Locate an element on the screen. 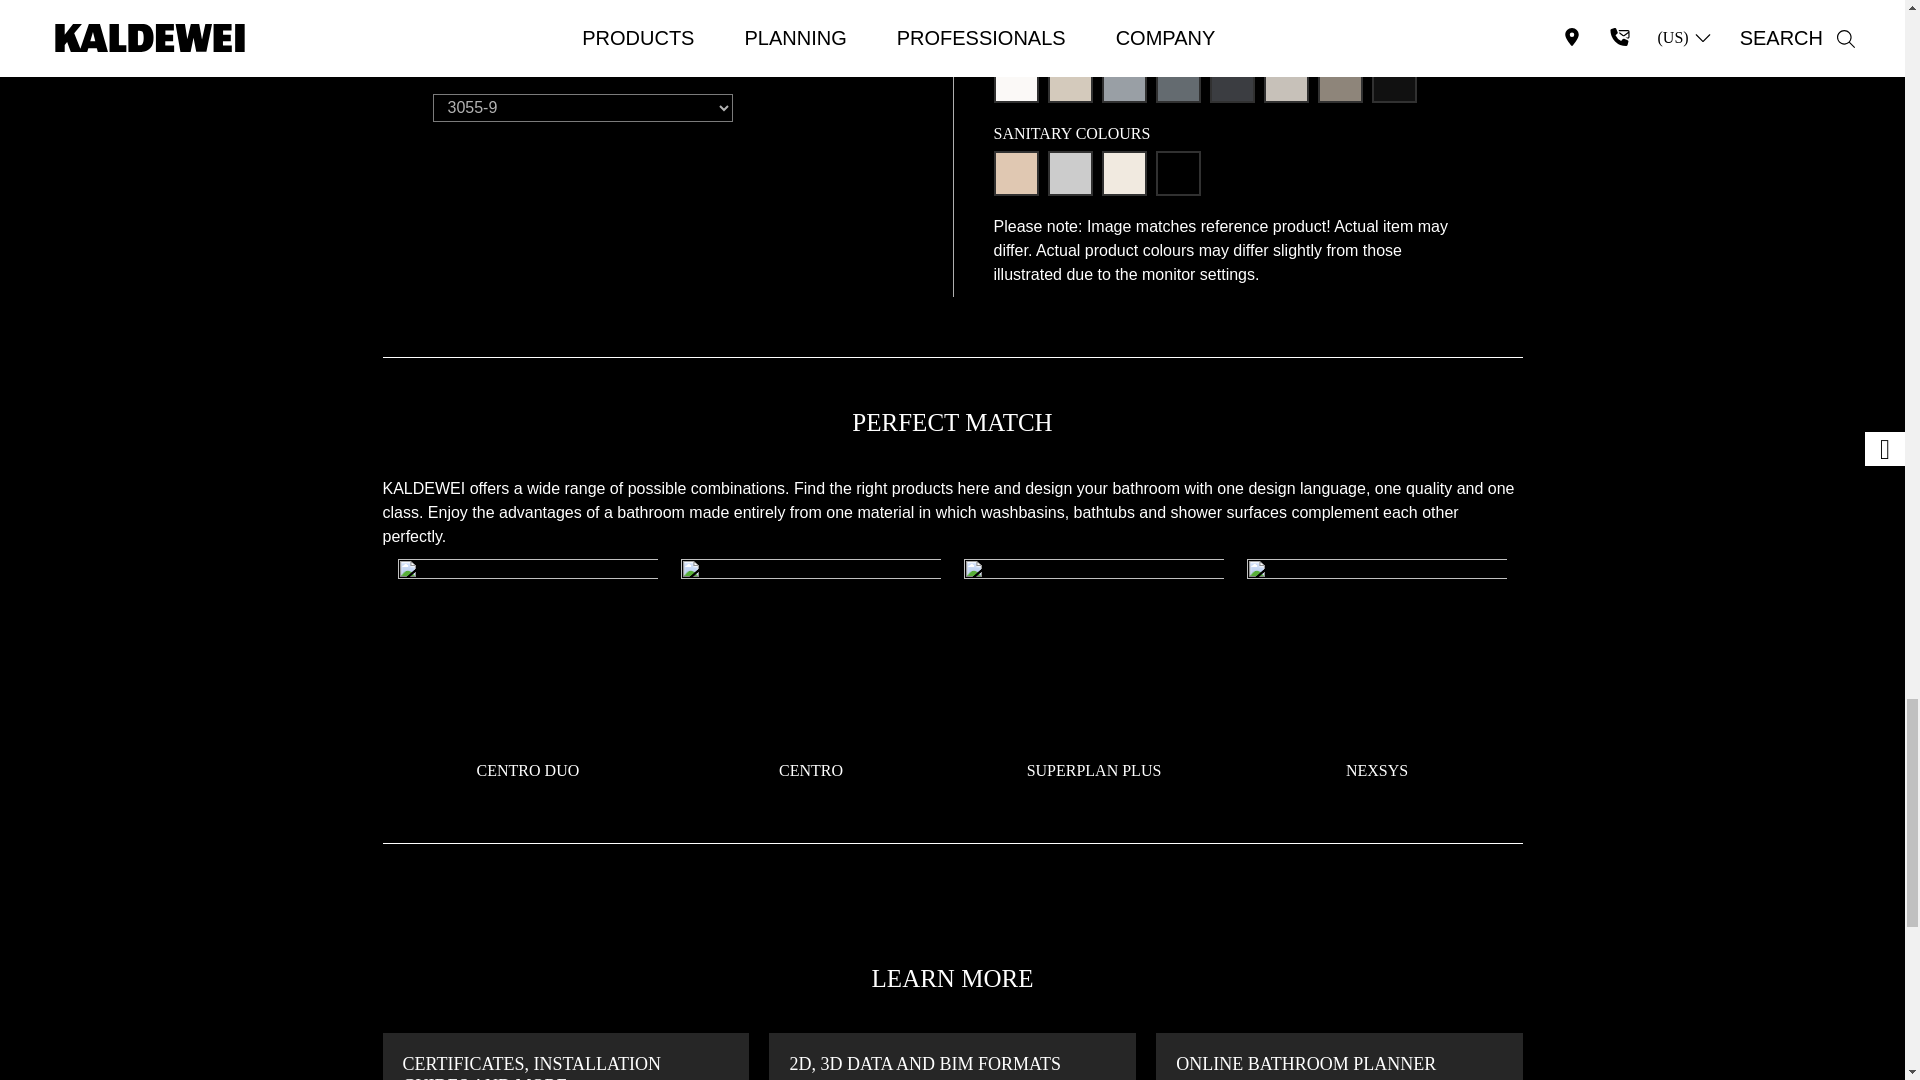 This screenshot has width=1920, height=1080. SUPERPLAN PLUS is located at coordinates (1094, 770).